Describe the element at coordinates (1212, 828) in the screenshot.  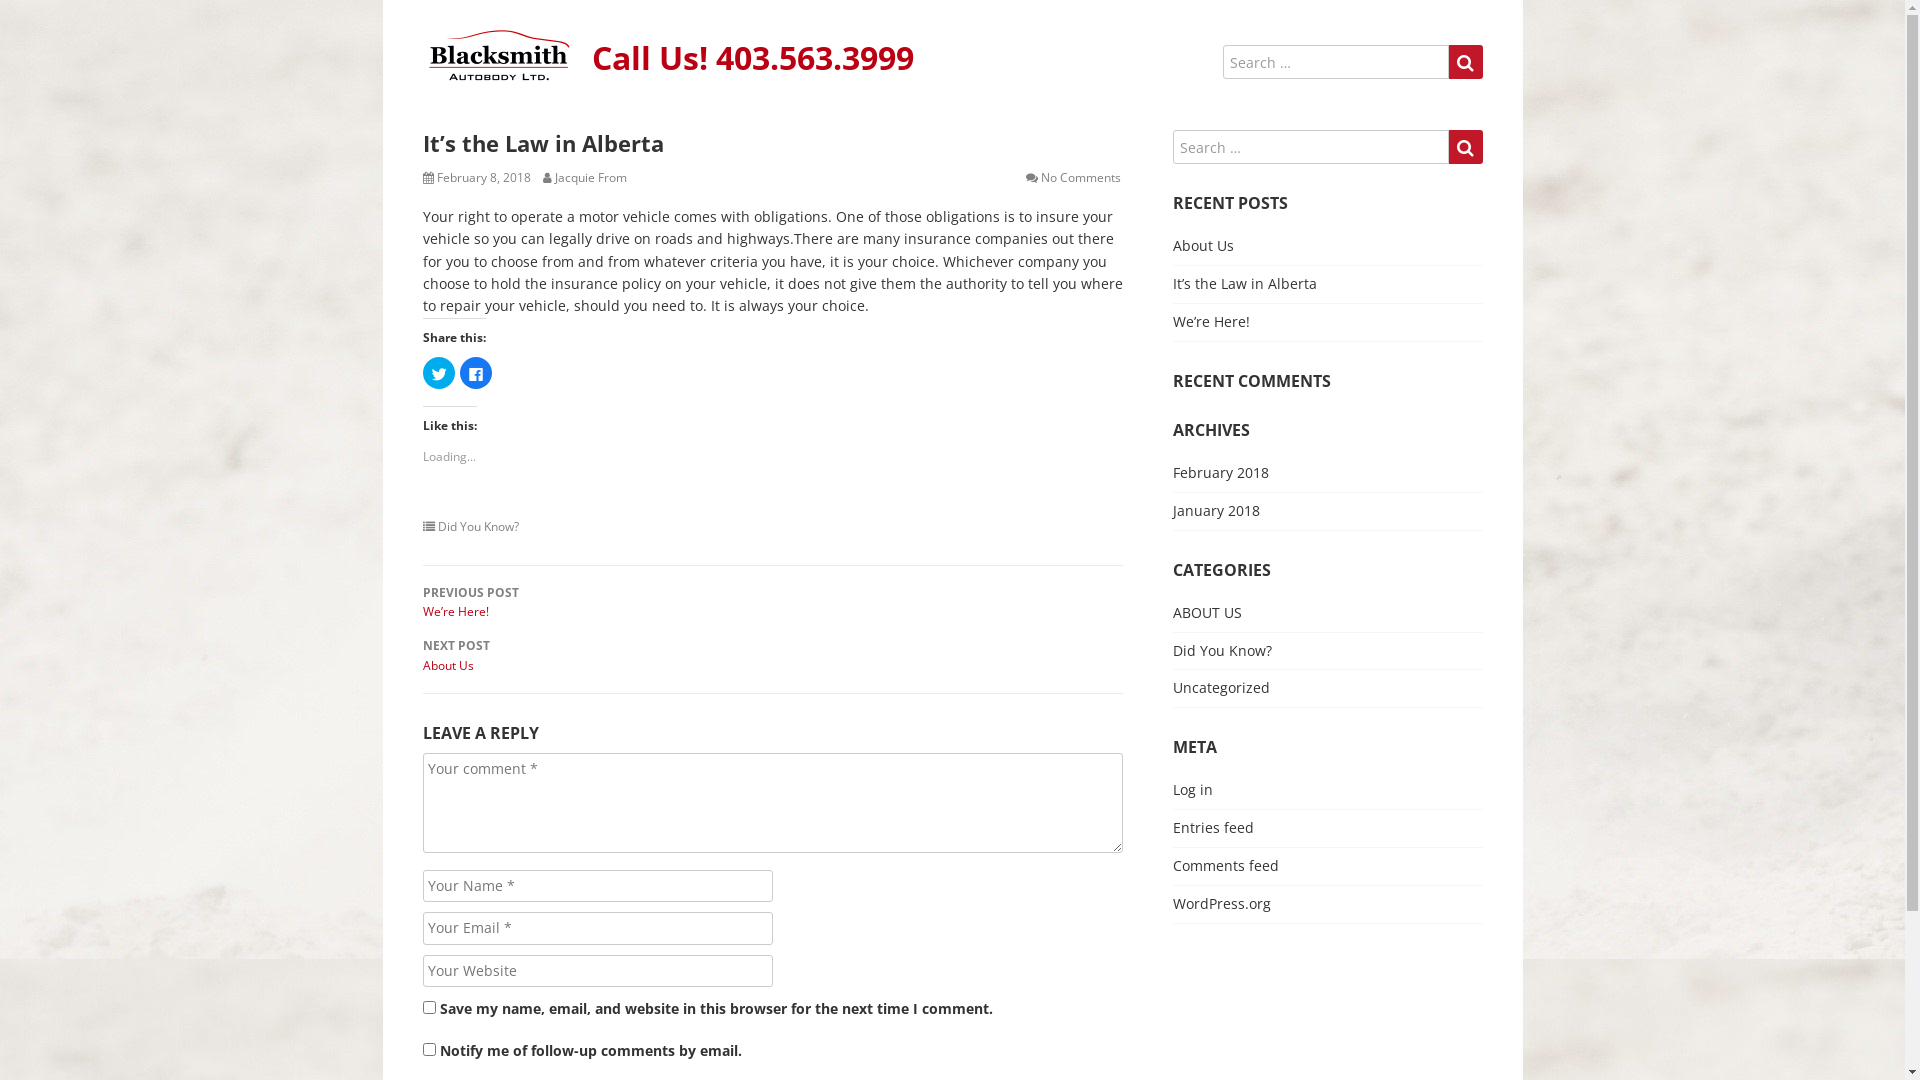
I see `Entries feed` at that location.